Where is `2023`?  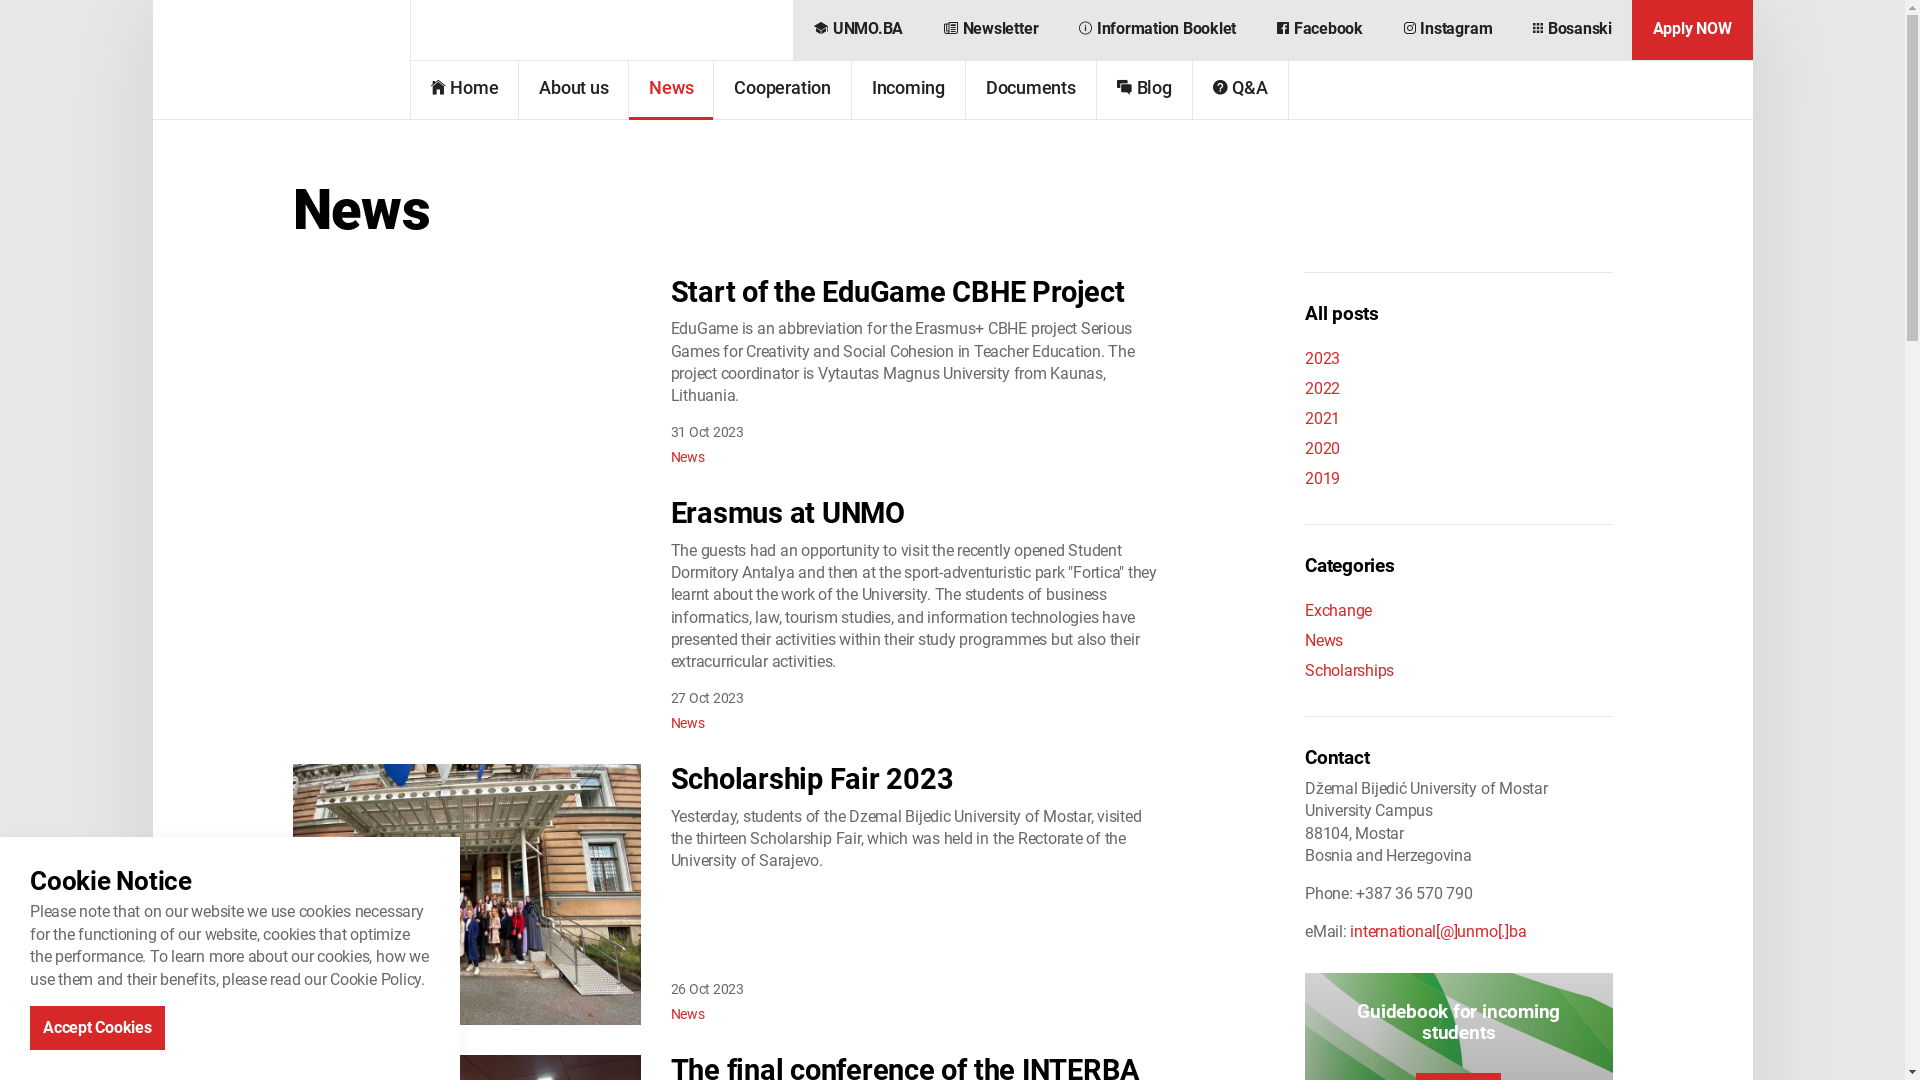
2023 is located at coordinates (1459, 359).